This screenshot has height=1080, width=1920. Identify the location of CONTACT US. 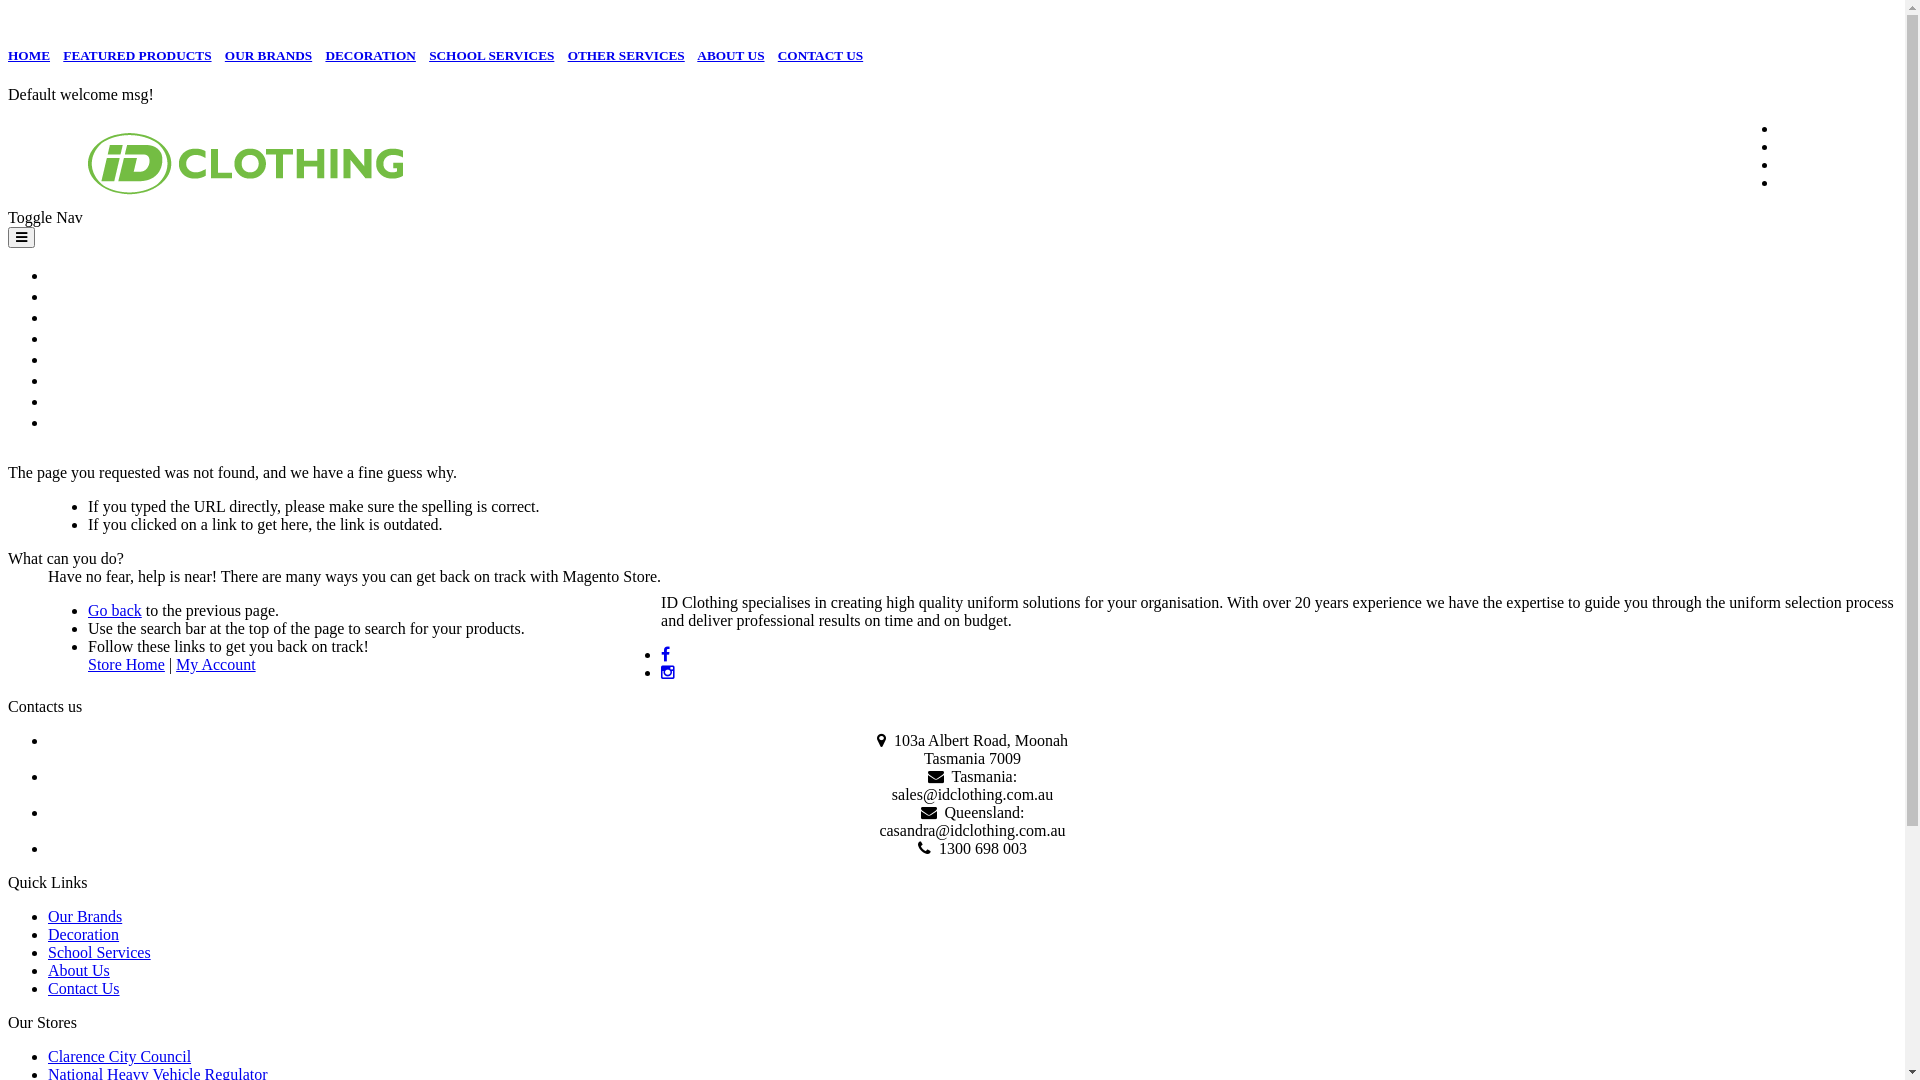
(80, 422).